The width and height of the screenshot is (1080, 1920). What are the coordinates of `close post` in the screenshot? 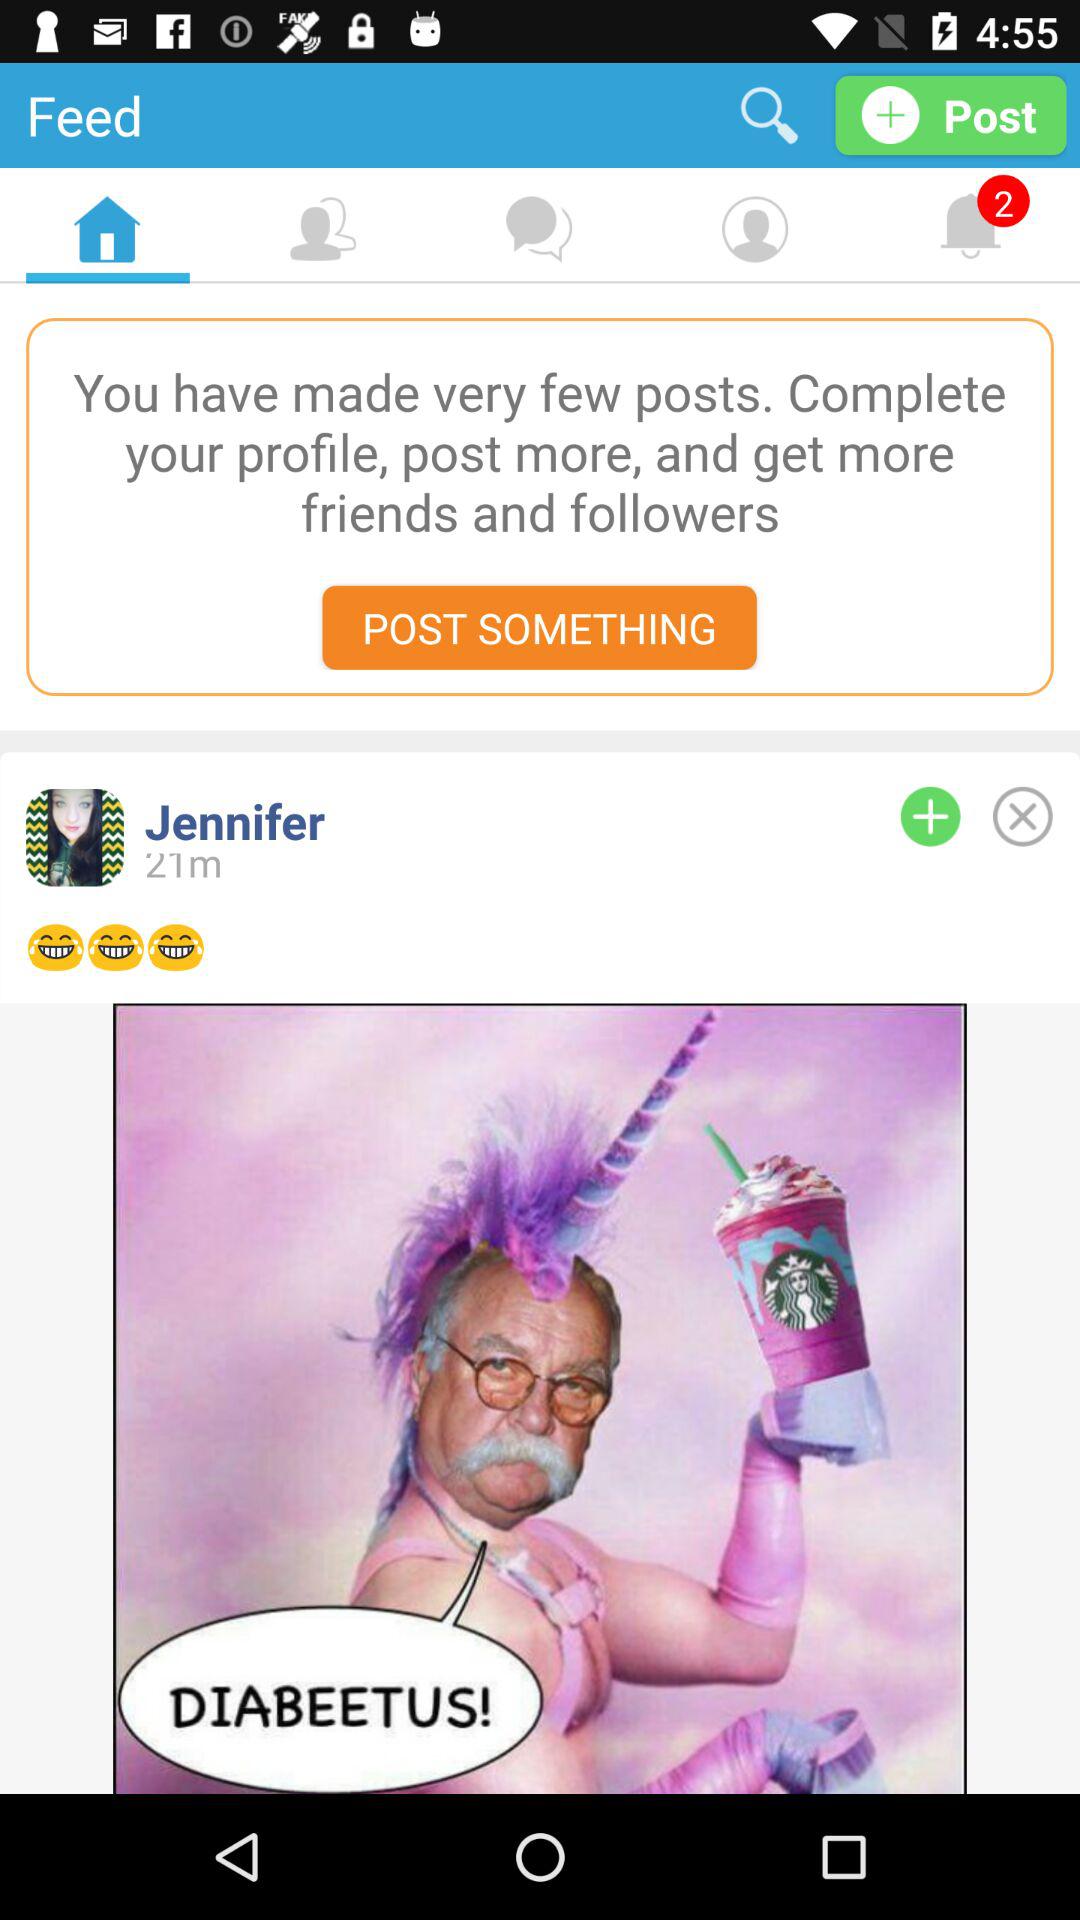 It's located at (1022, 816).